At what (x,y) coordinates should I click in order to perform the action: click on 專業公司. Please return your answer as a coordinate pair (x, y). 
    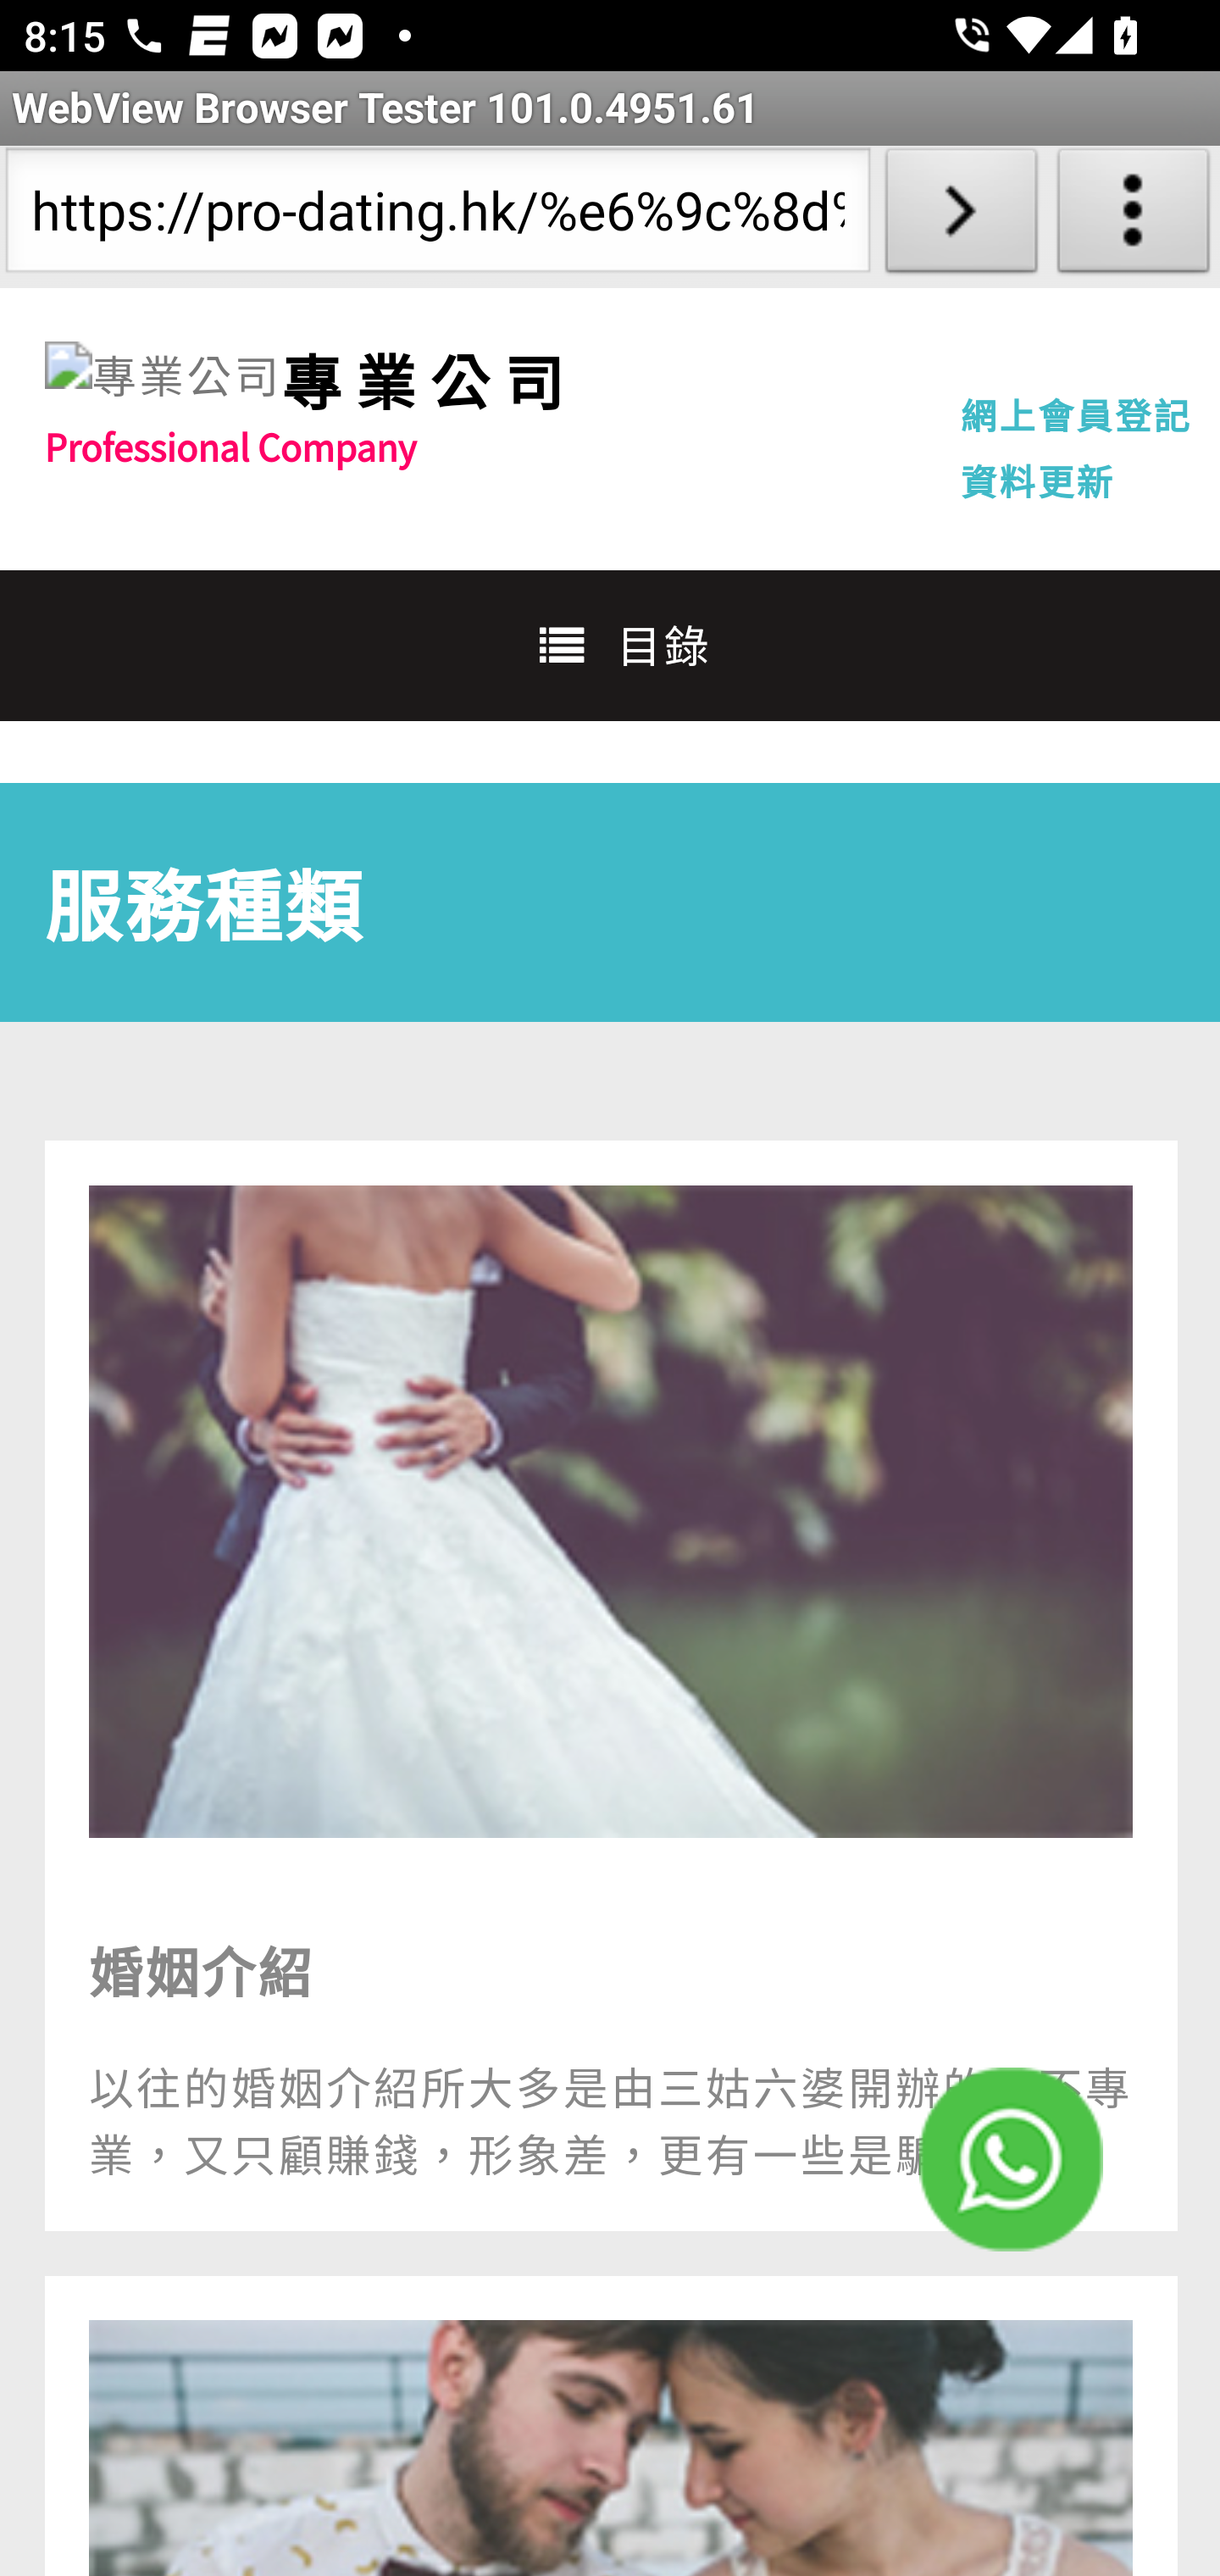
    Looking at the image, I should click on (429, 380).